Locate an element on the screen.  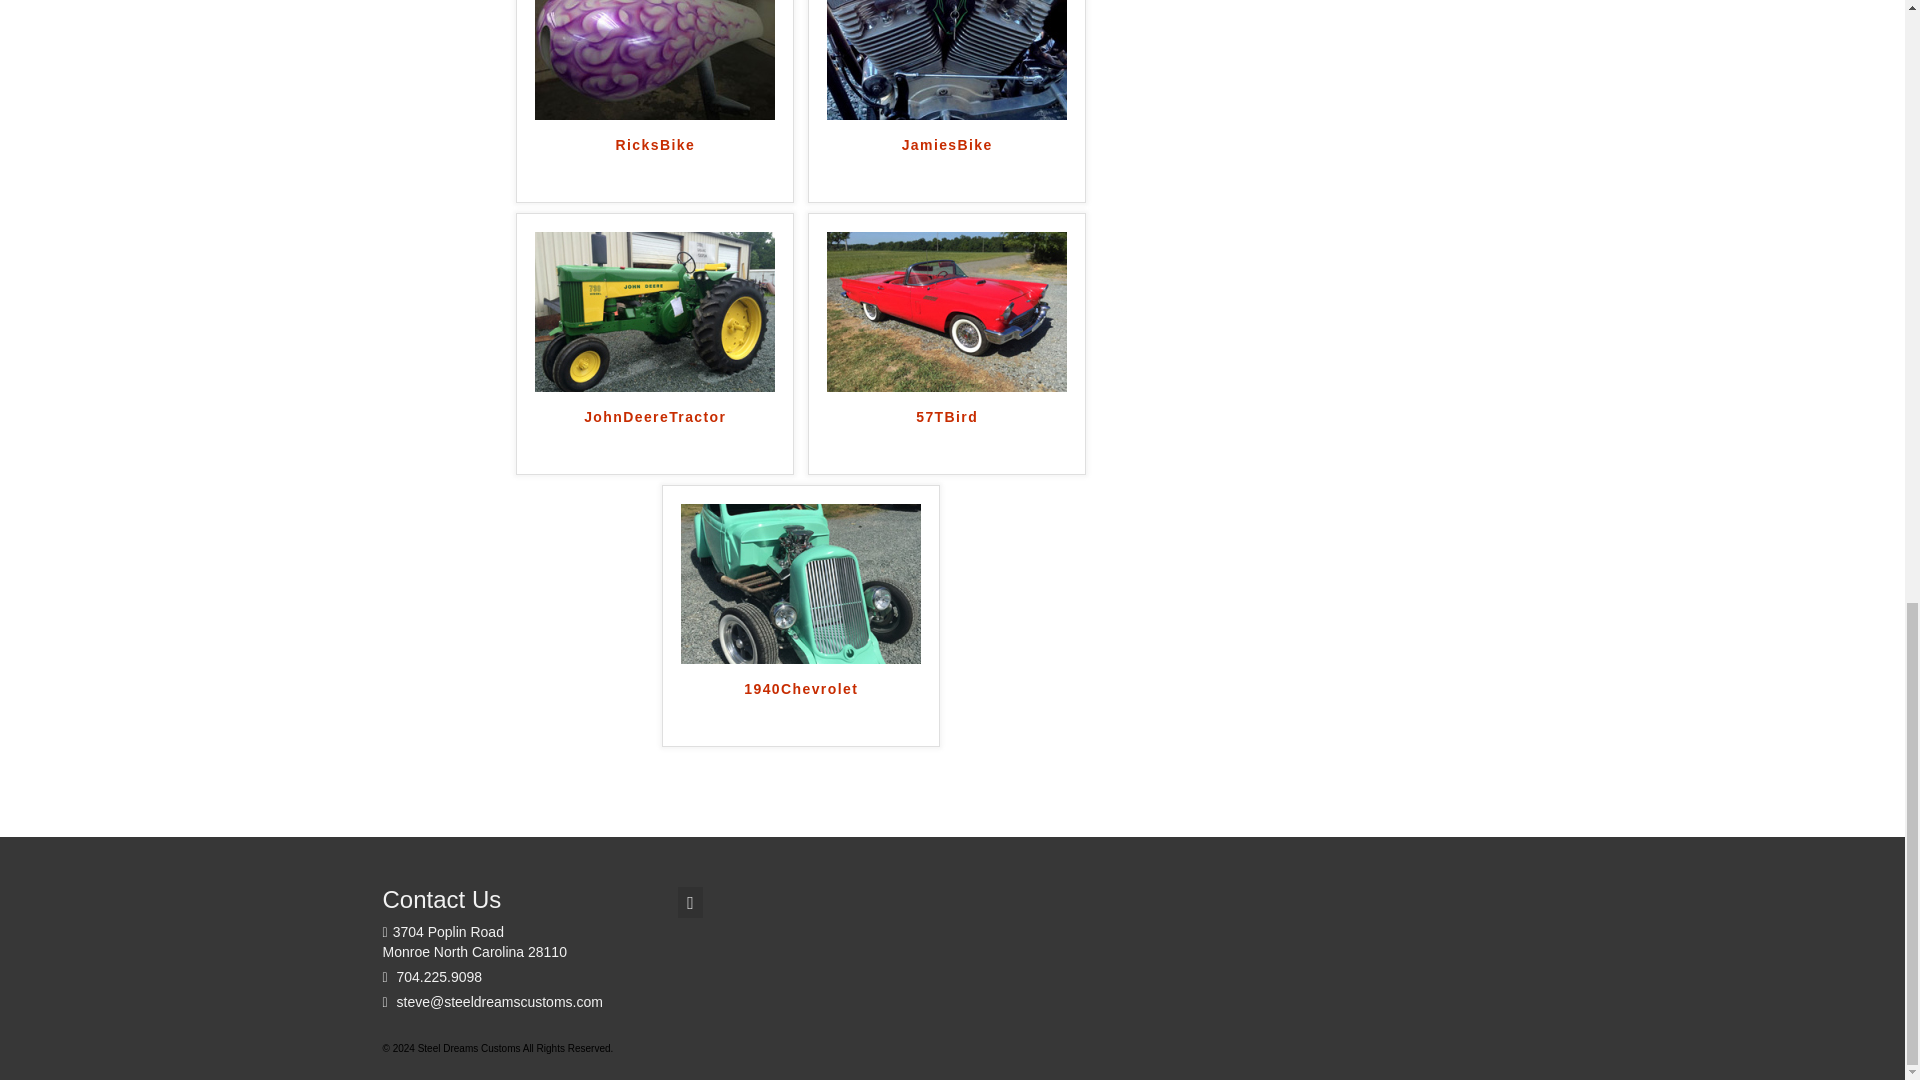
JamiesBike is located at coordinates (947, 38).